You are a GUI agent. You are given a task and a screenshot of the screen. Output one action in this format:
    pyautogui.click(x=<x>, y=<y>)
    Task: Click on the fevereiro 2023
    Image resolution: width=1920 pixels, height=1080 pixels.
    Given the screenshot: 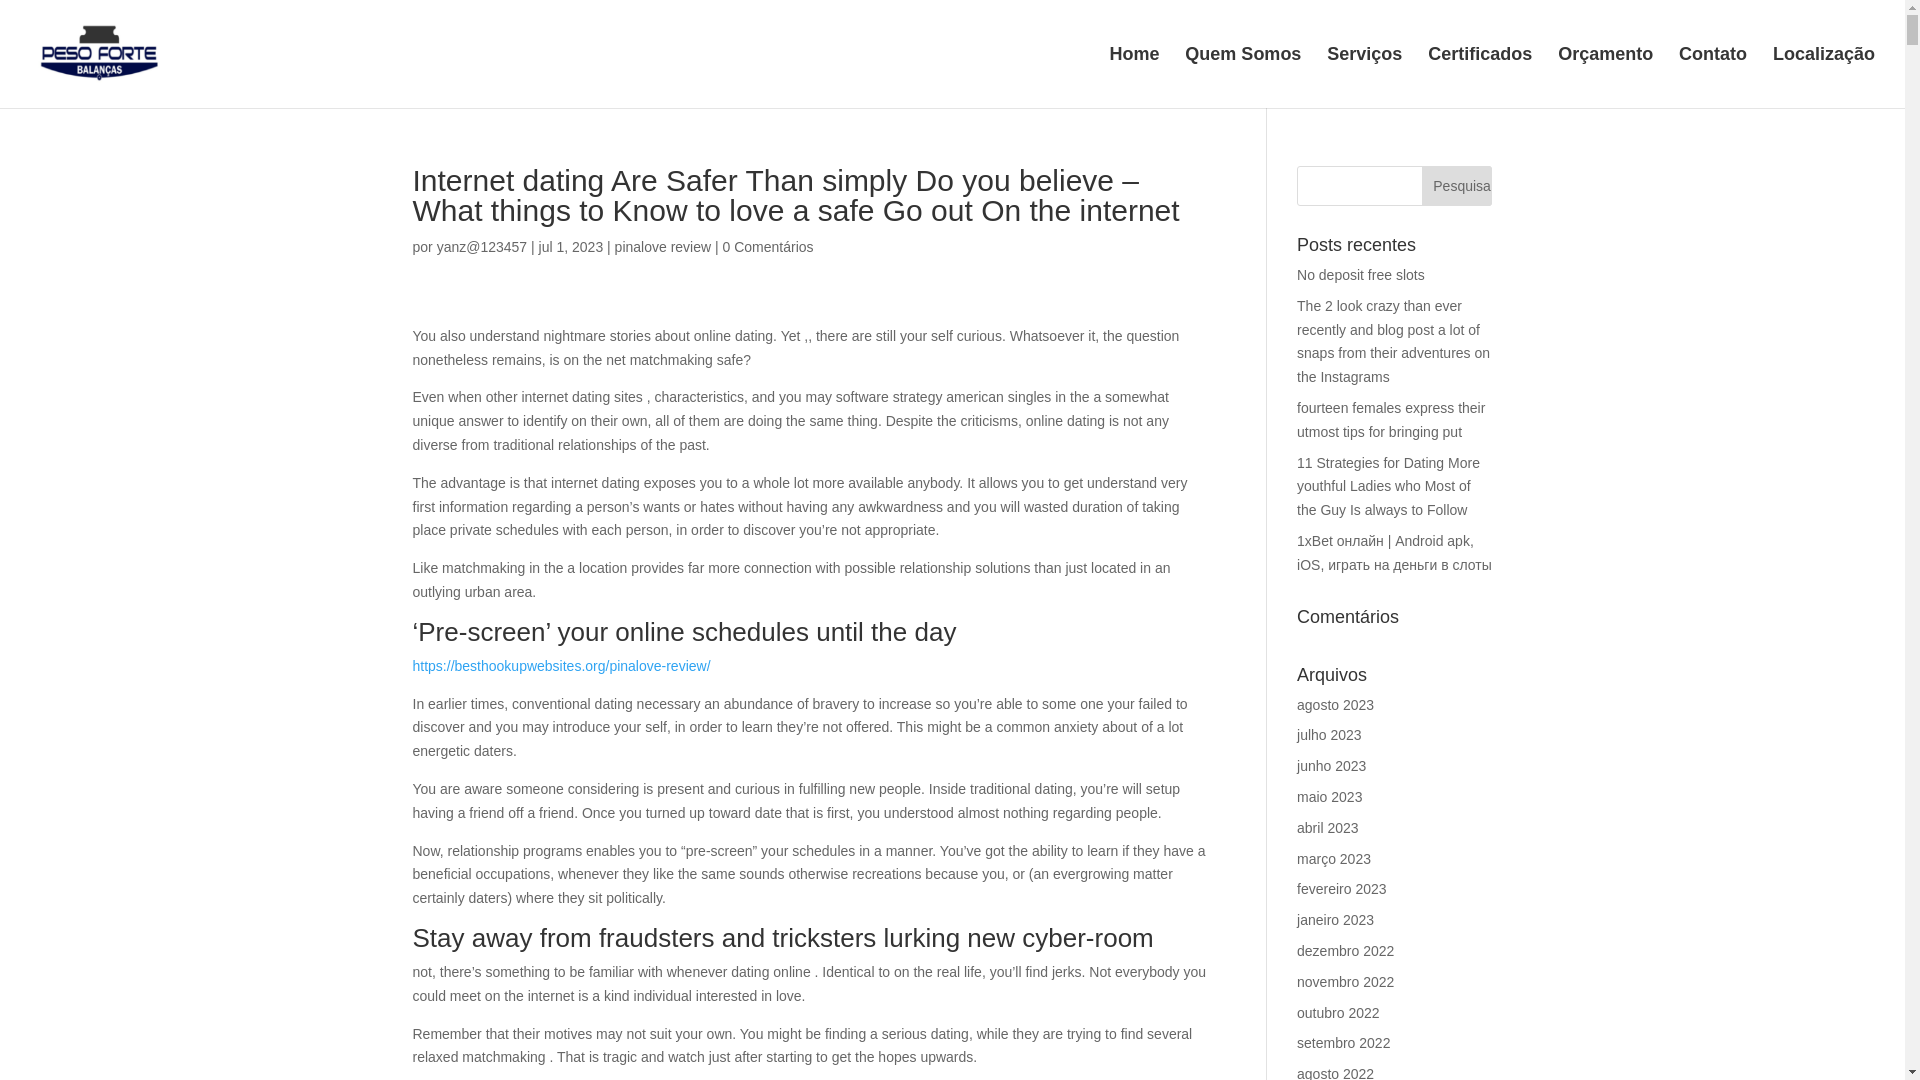 What is the action you would take?
    pyautogui.click(x=1342, y=889)
    